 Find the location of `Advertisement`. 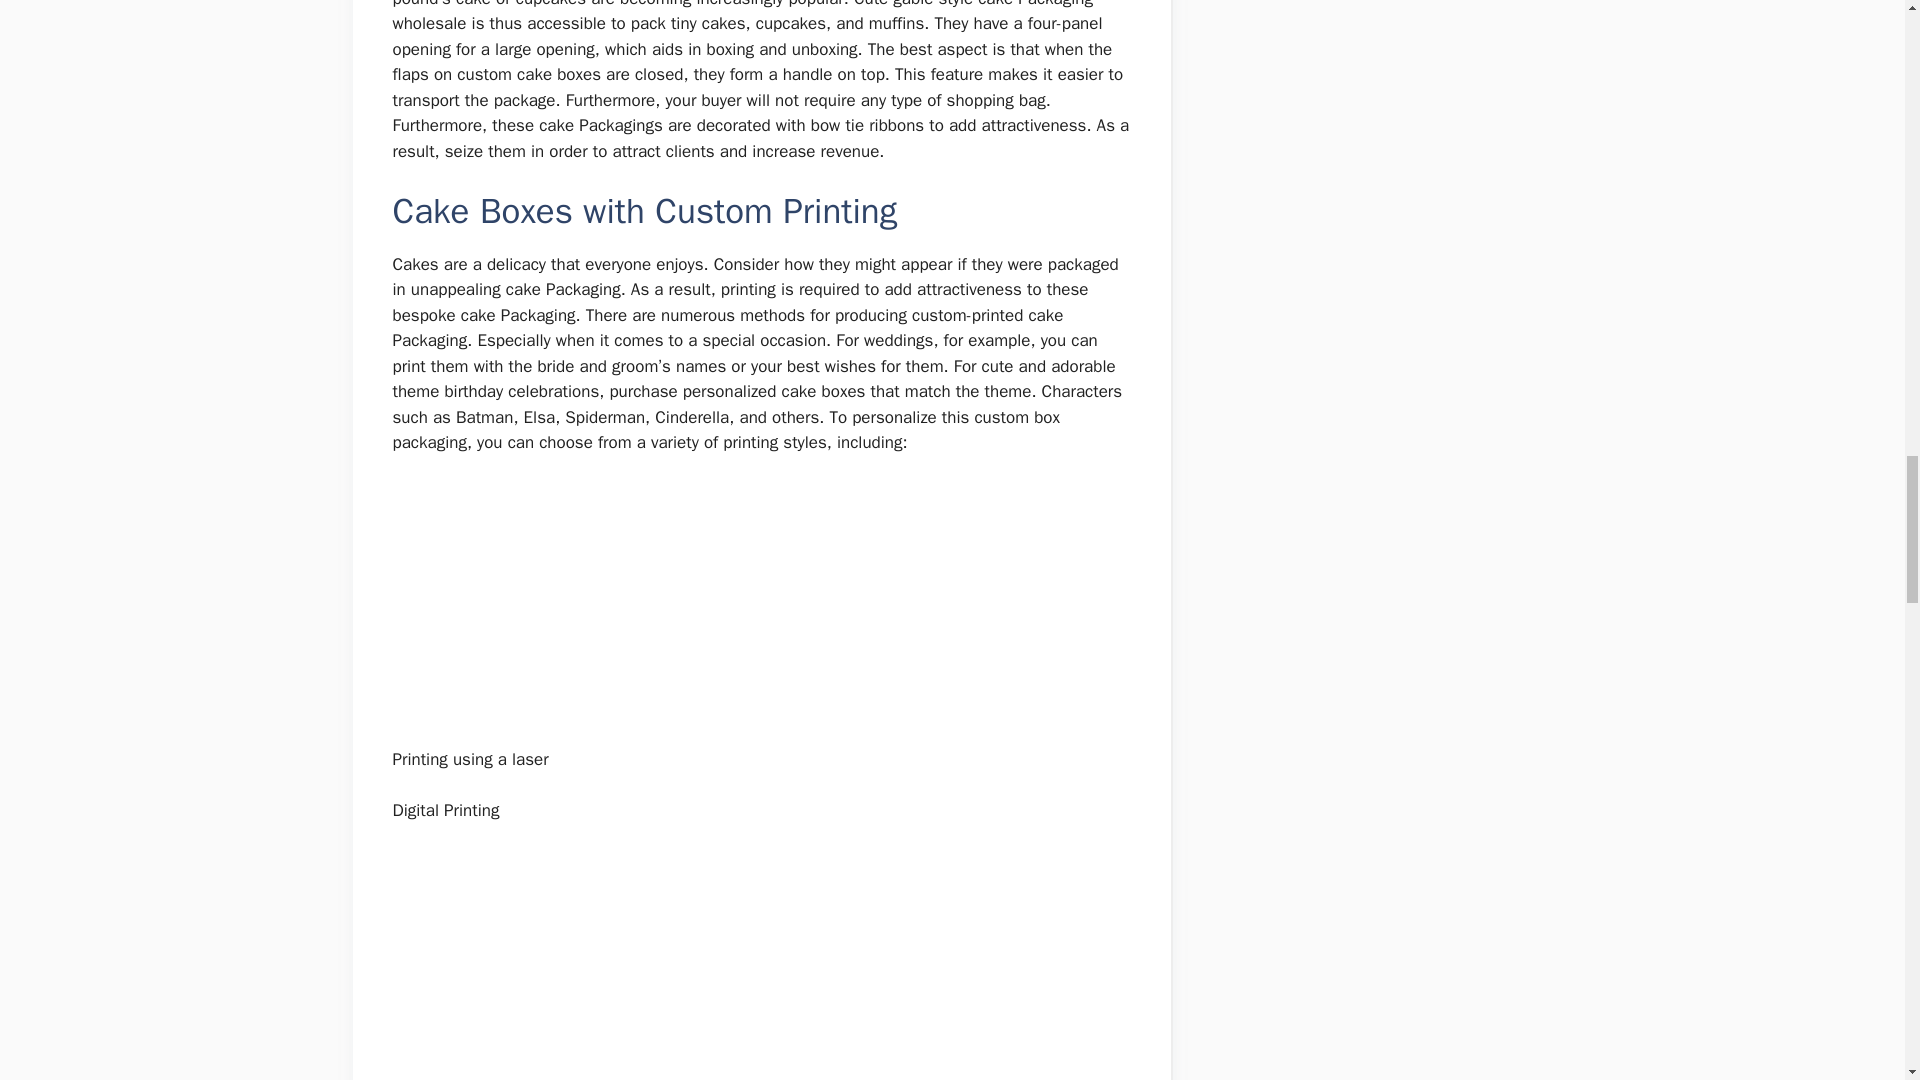

Advertisement is located at coordinates (762, 964).